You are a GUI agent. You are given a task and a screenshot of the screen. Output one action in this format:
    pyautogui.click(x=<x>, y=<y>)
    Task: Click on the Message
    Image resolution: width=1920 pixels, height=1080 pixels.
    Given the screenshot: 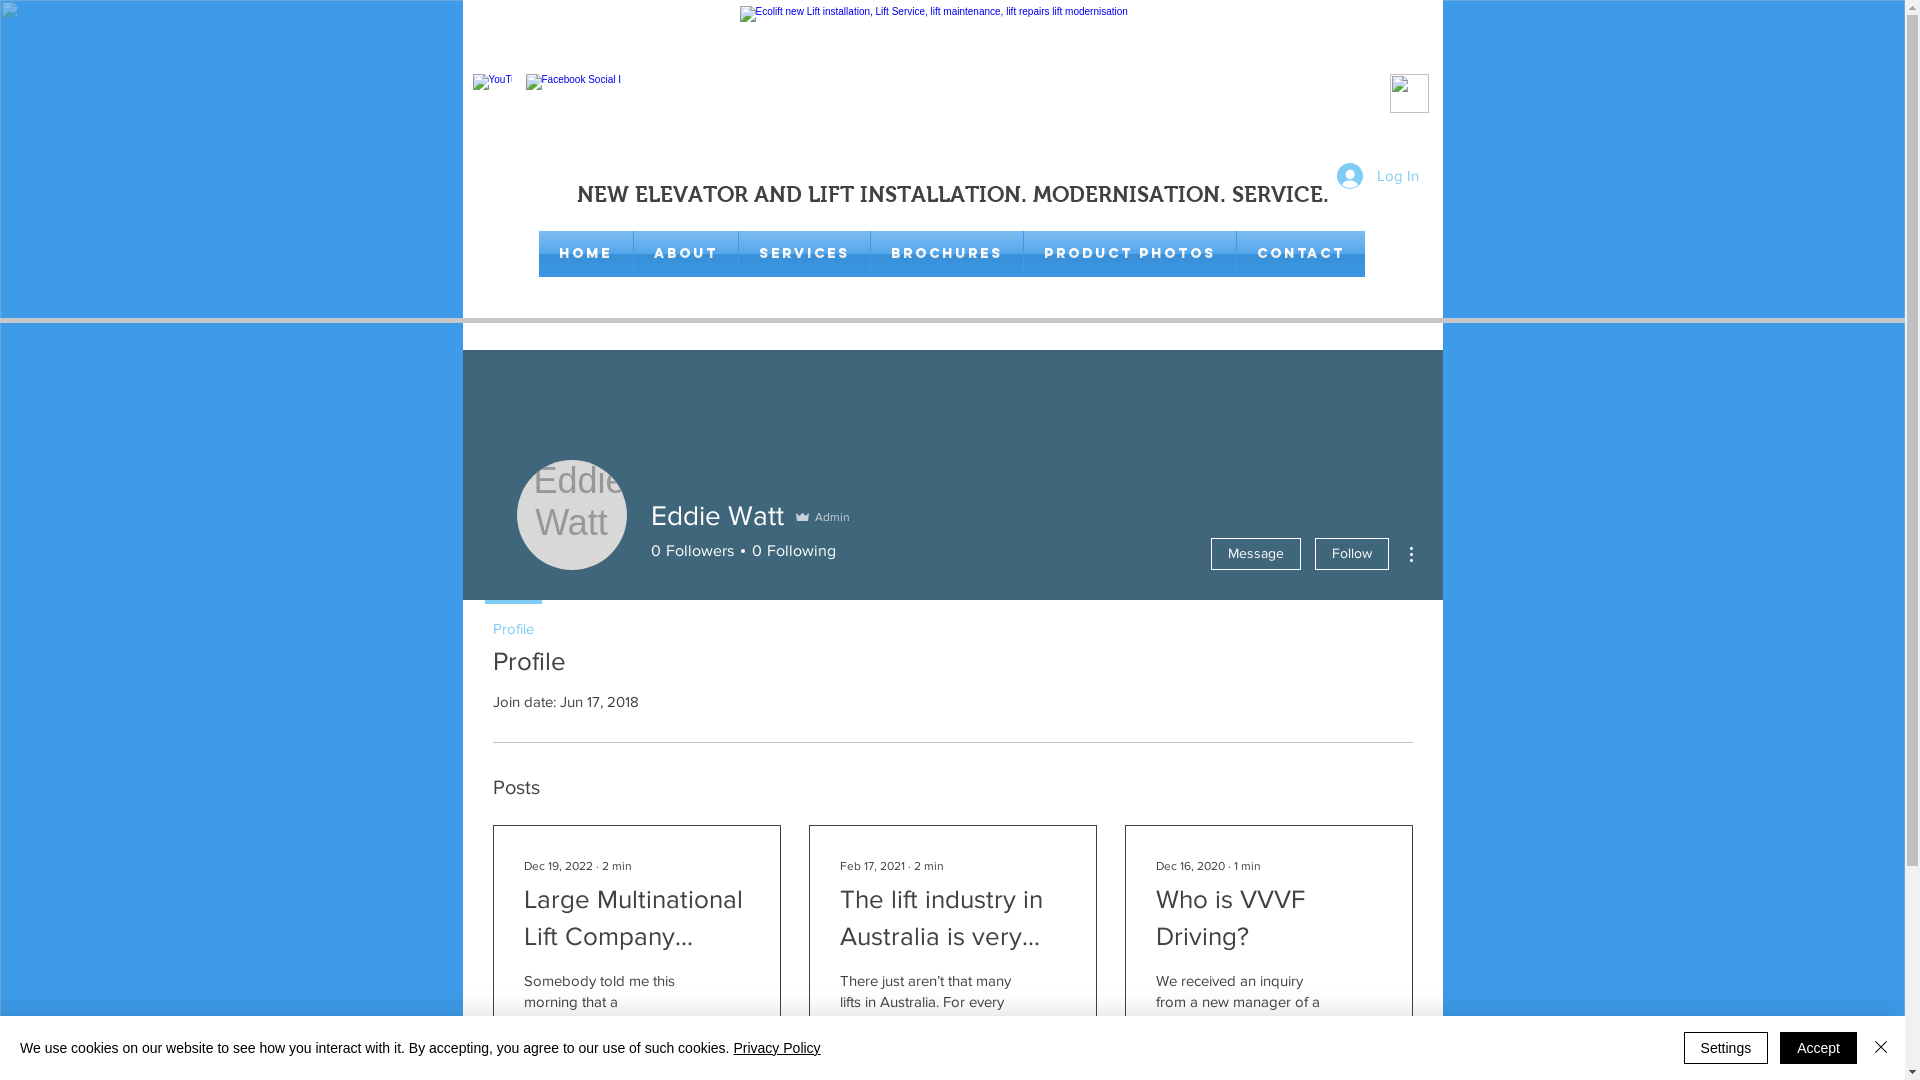 What is the action you would take?
    pyautogui.click(x=1255, y=554)
    